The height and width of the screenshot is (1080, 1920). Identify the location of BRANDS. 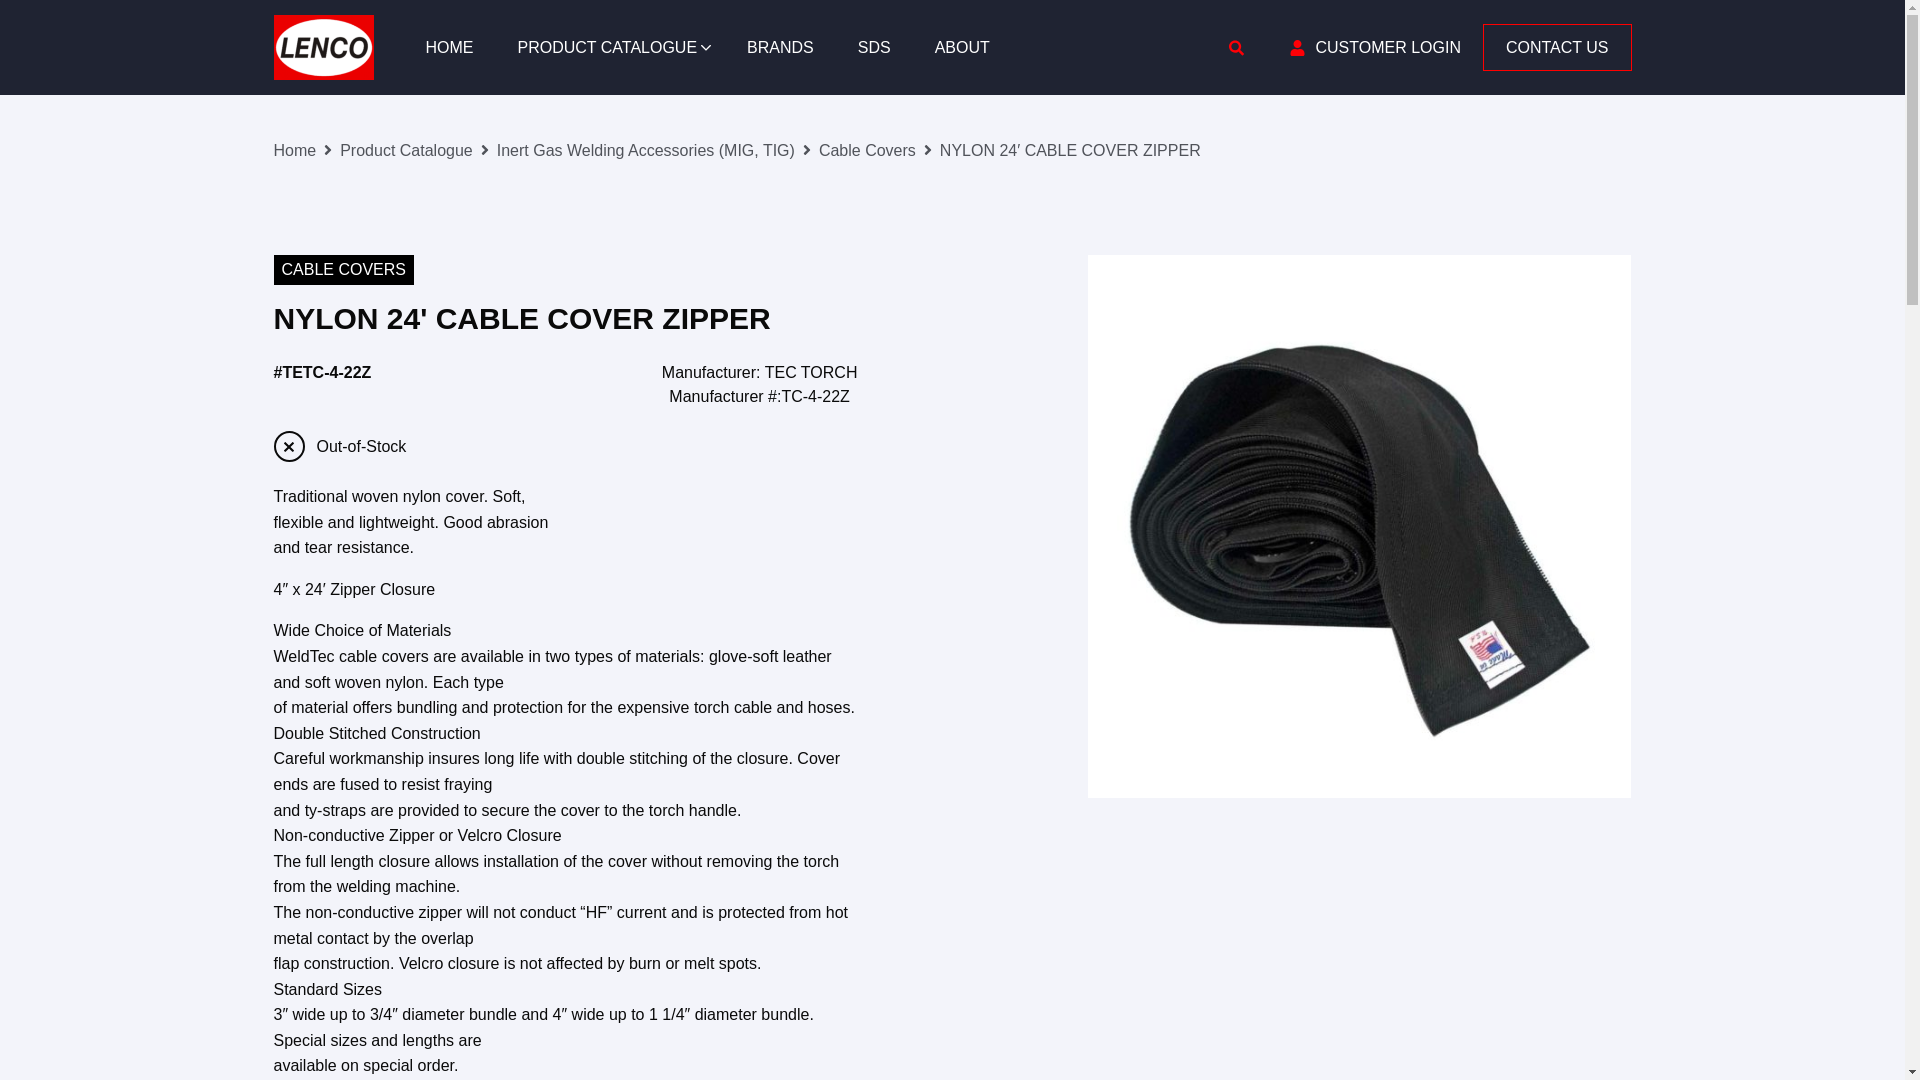
(780, 48).